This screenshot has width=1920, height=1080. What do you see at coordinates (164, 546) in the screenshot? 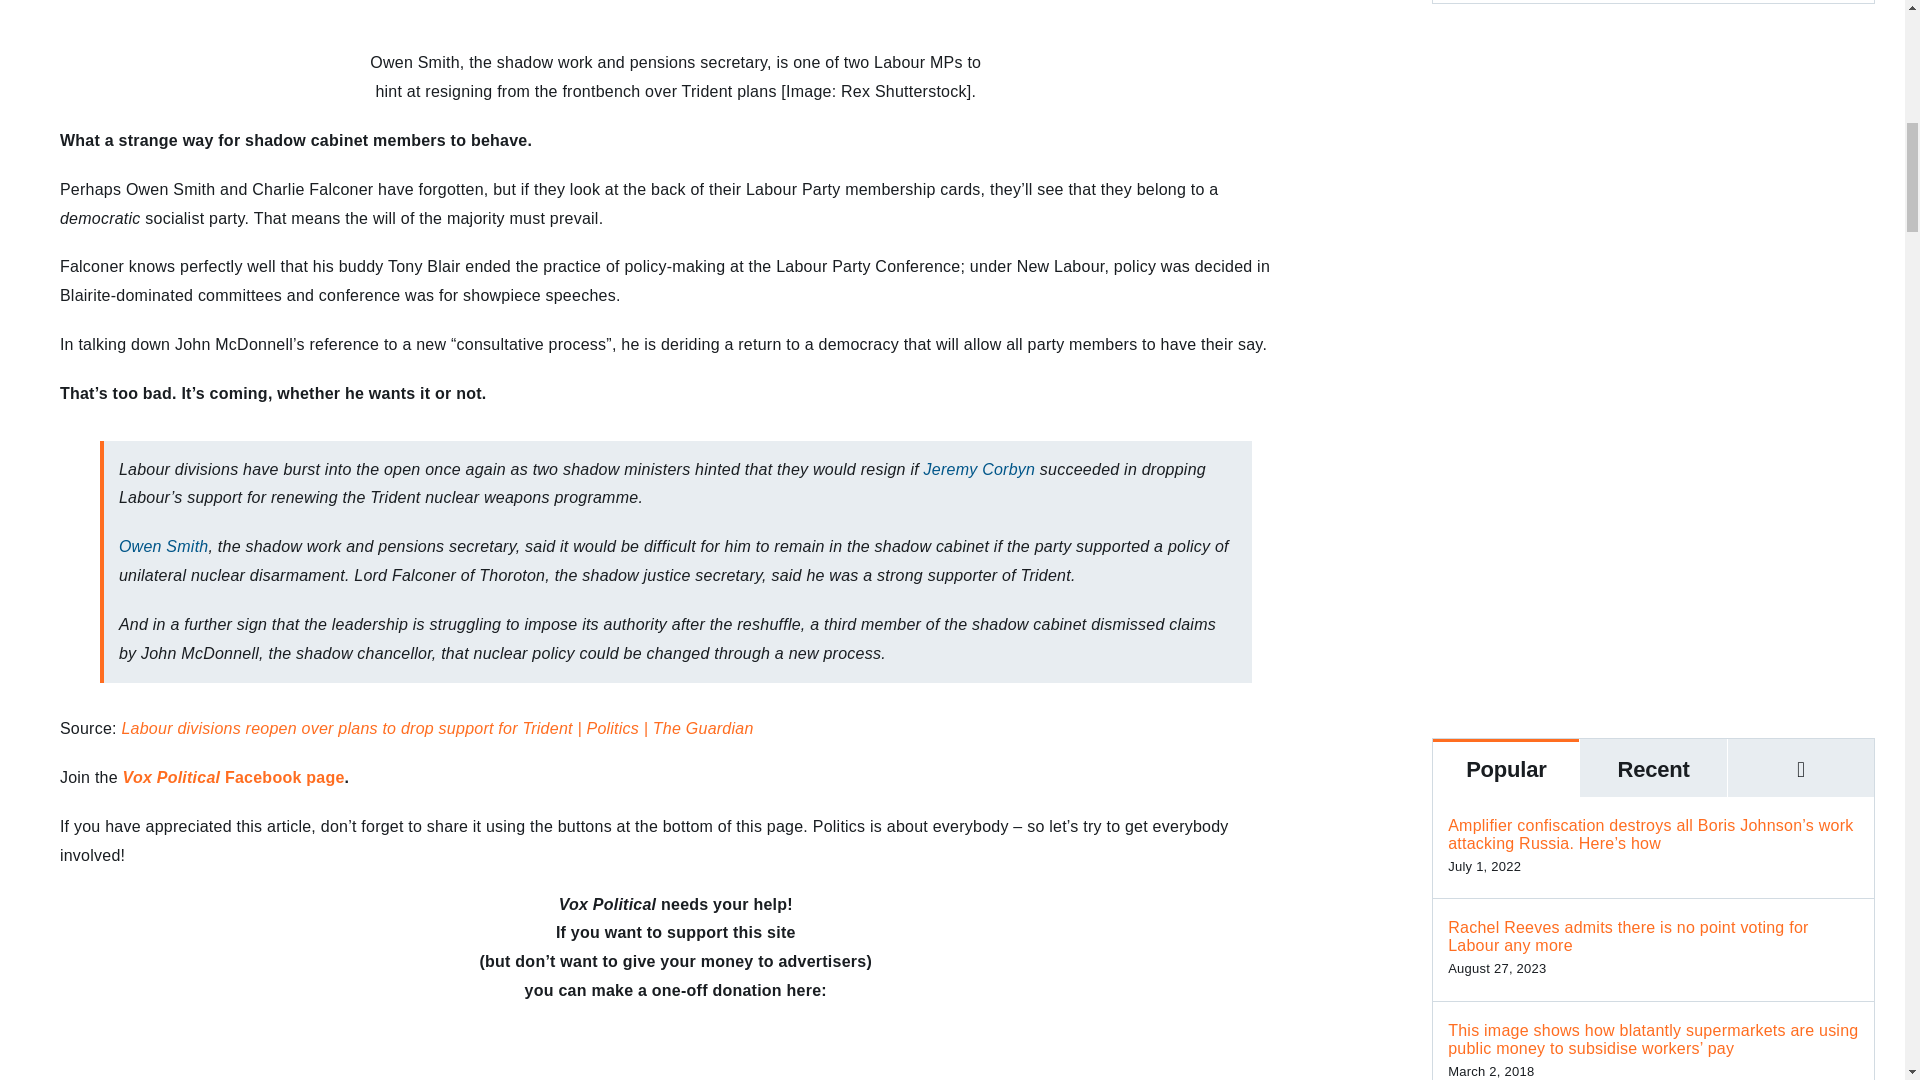
I see `Owen Smith` at bounding box center [164, 546].